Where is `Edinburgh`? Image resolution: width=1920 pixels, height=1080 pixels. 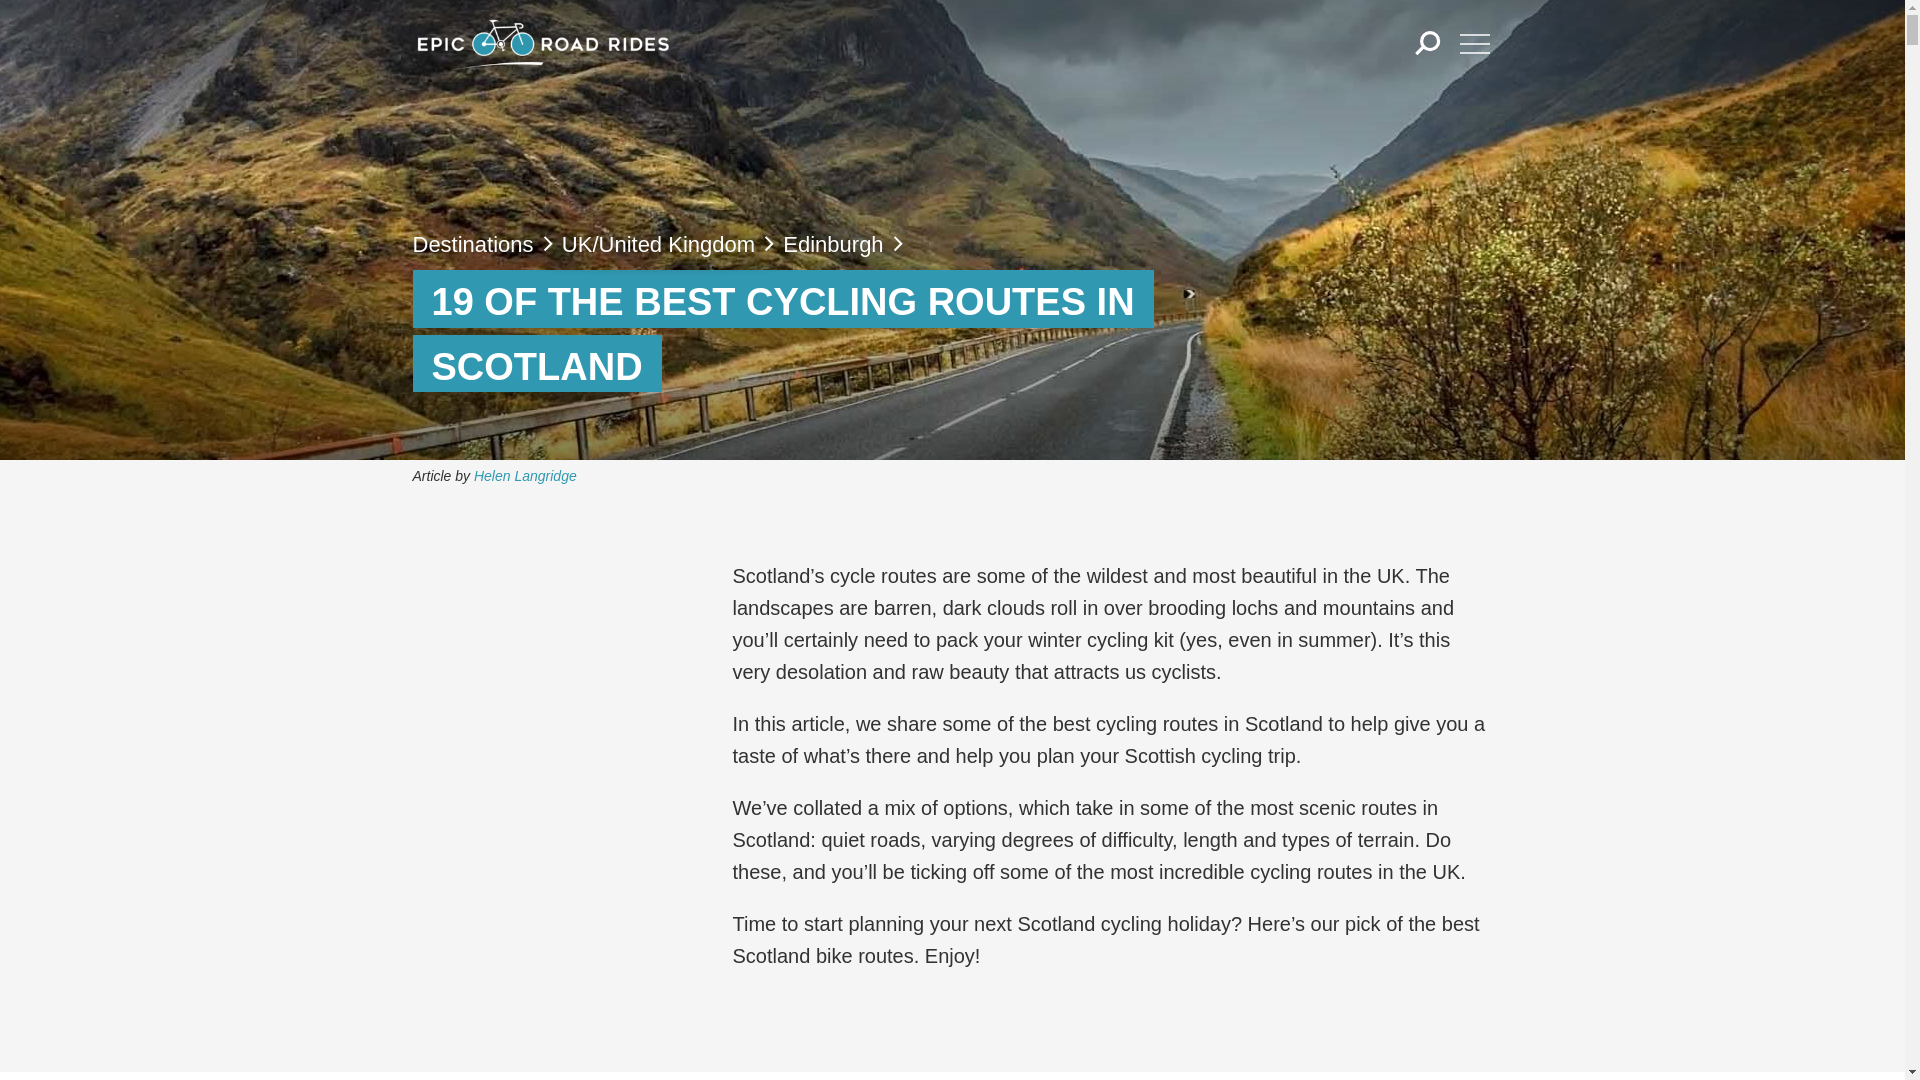 Edinburgh is located at coordinates (833, 244).